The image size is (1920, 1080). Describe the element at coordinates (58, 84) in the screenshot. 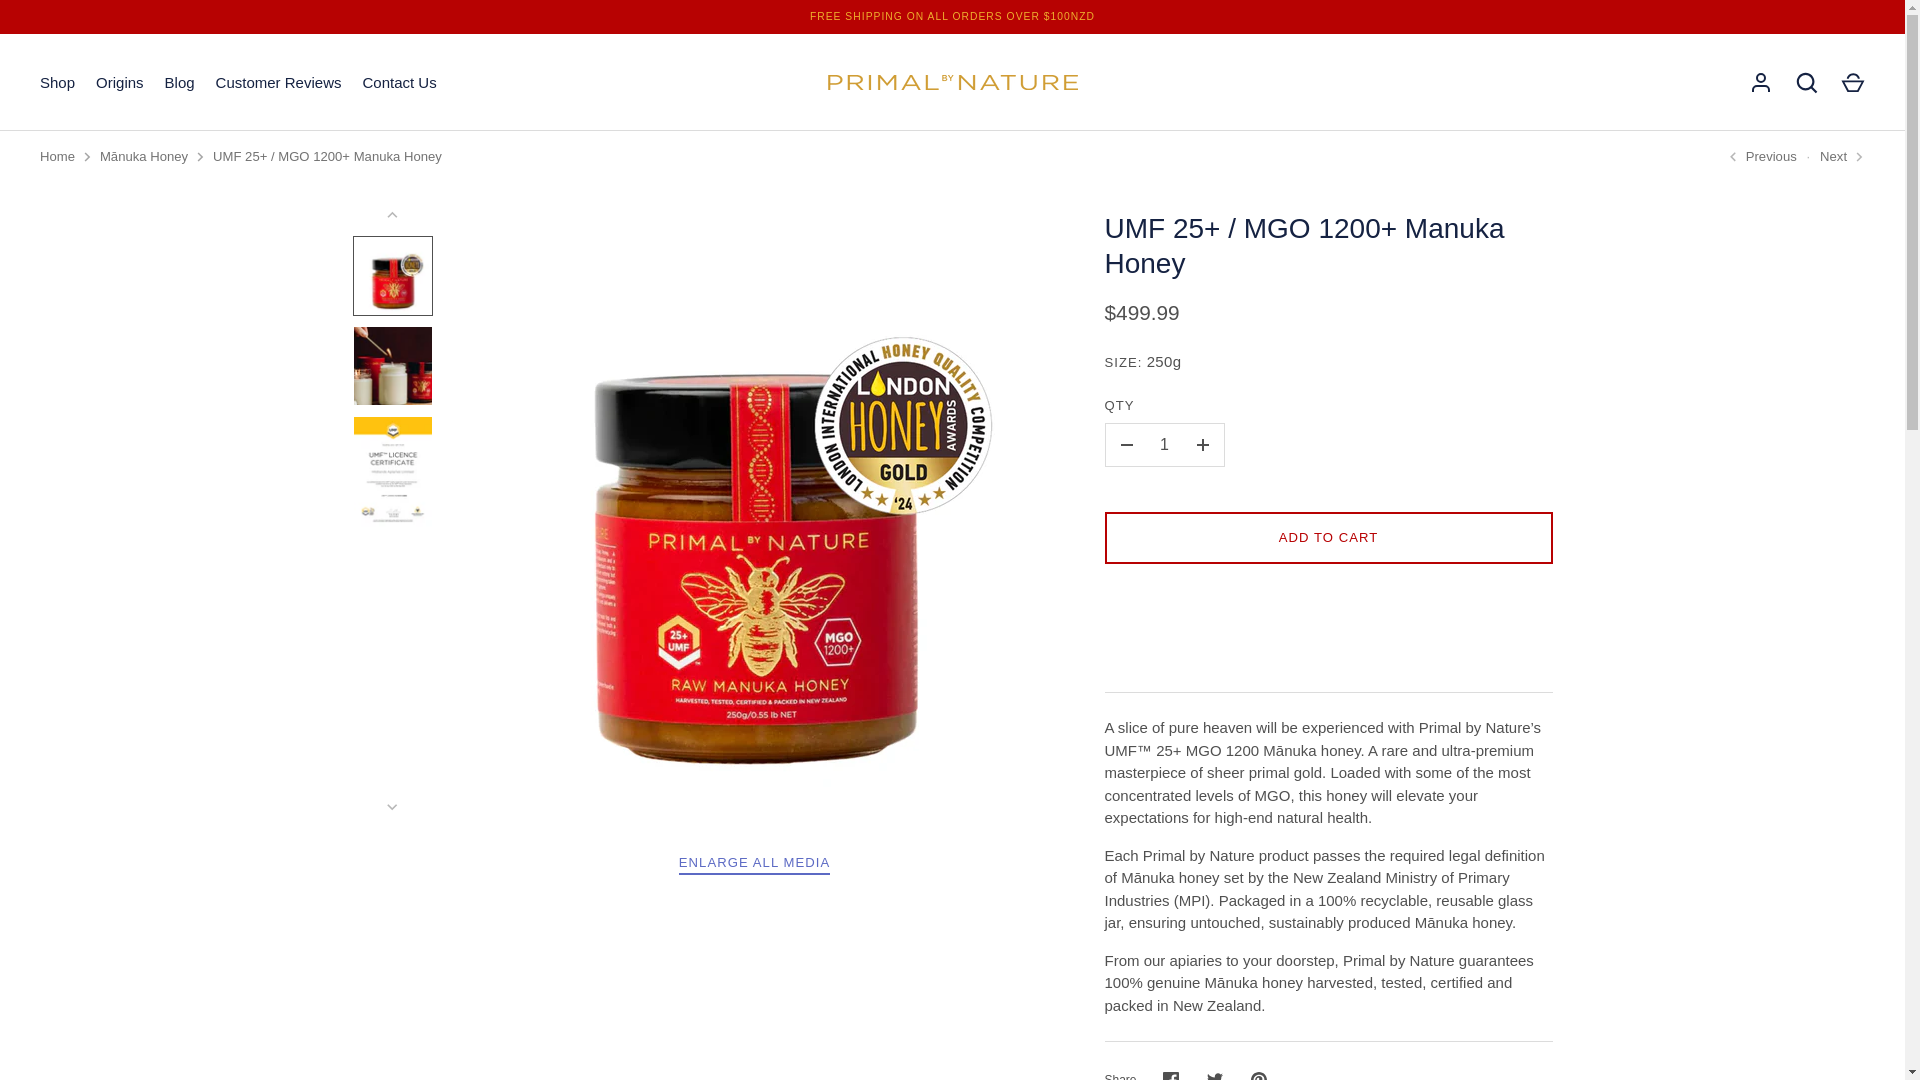

I see `Shop` at that location.